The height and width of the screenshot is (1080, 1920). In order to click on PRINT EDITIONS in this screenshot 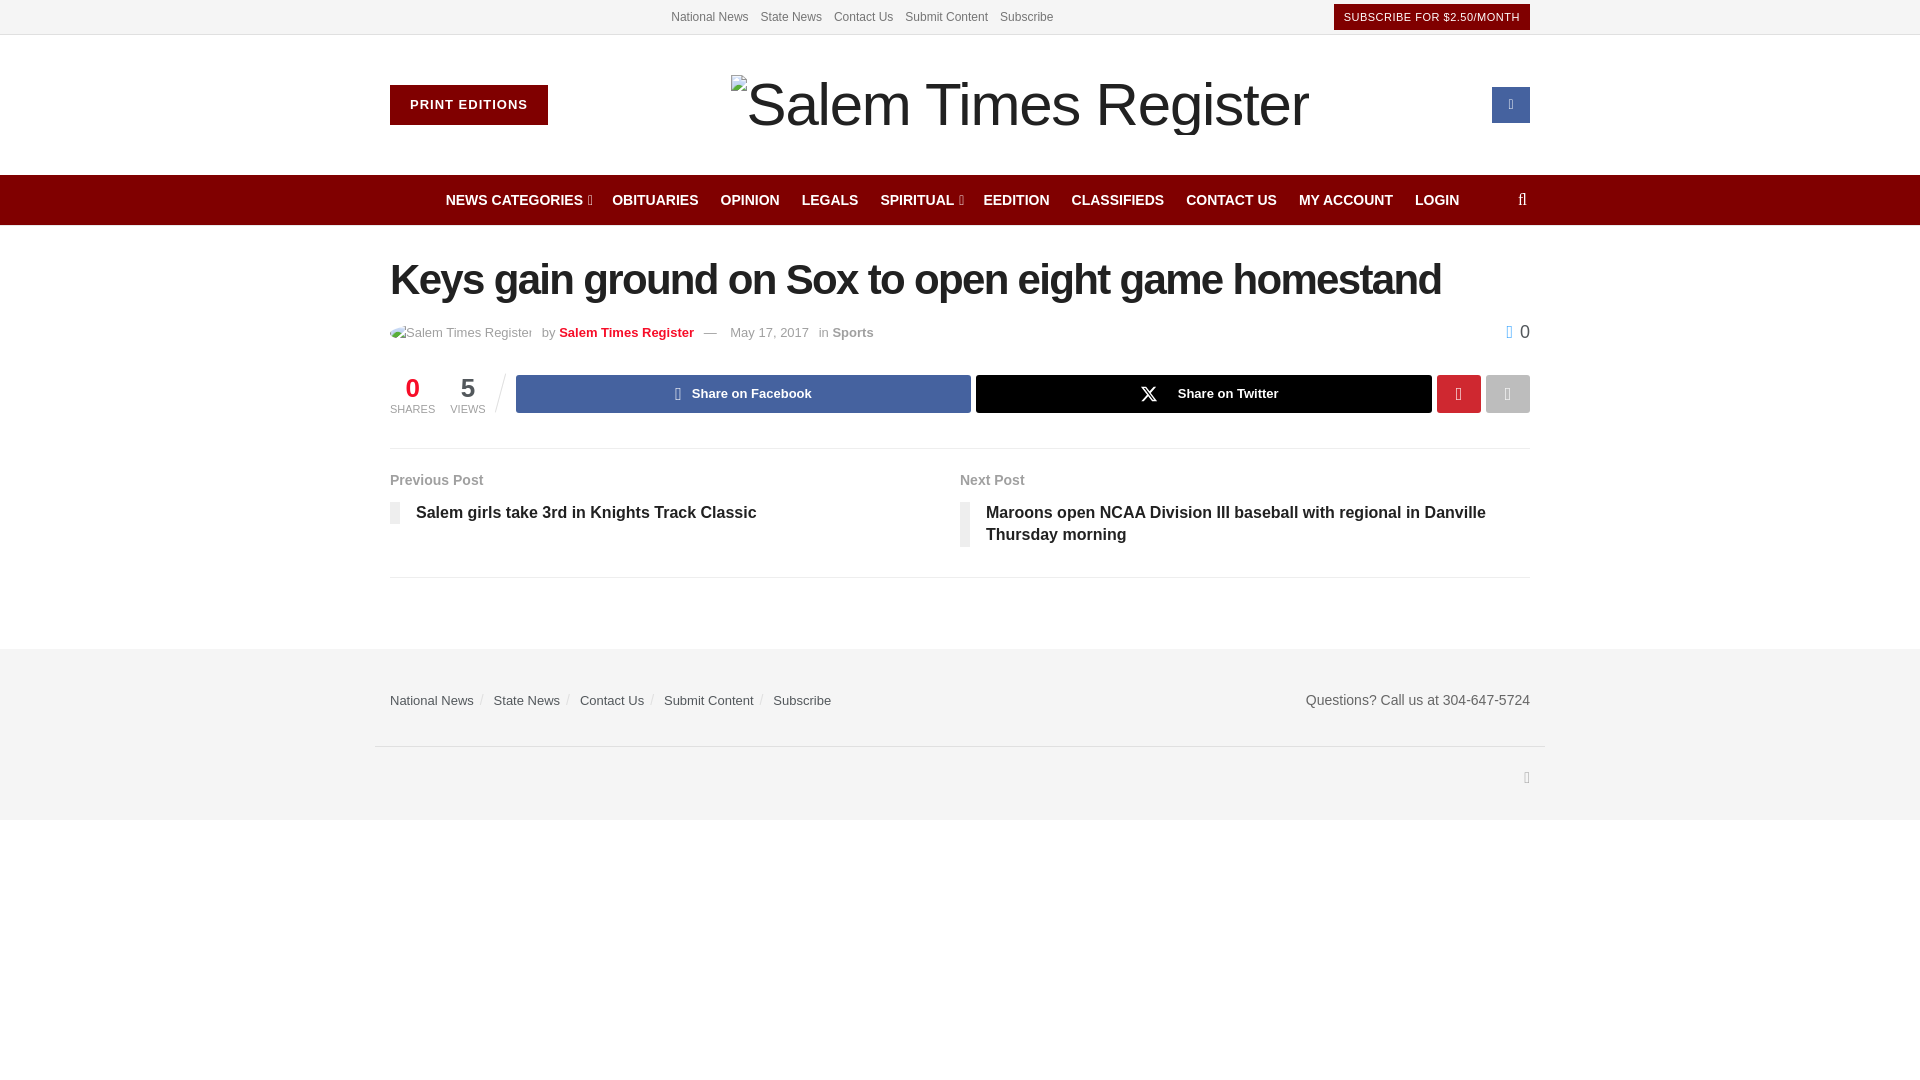, I will do `click(468, 105)`.